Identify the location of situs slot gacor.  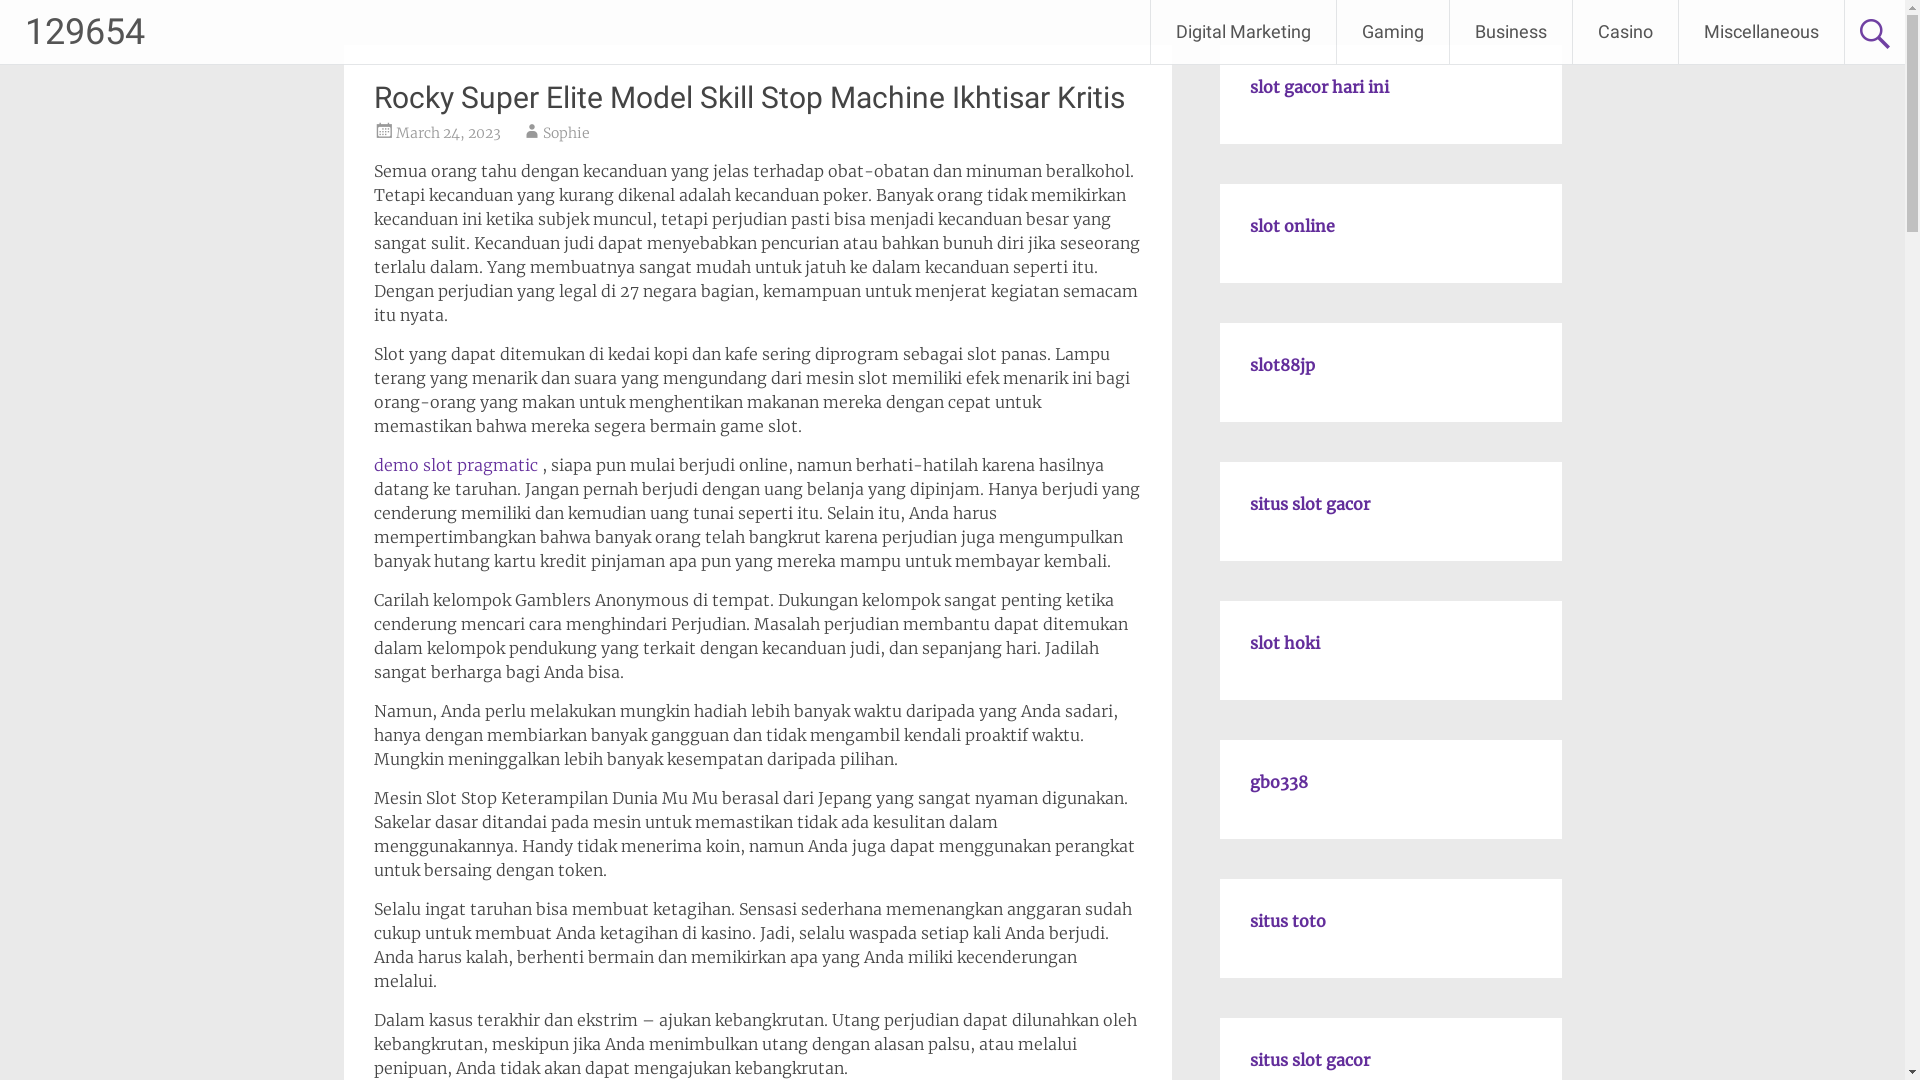
(1310, 504).